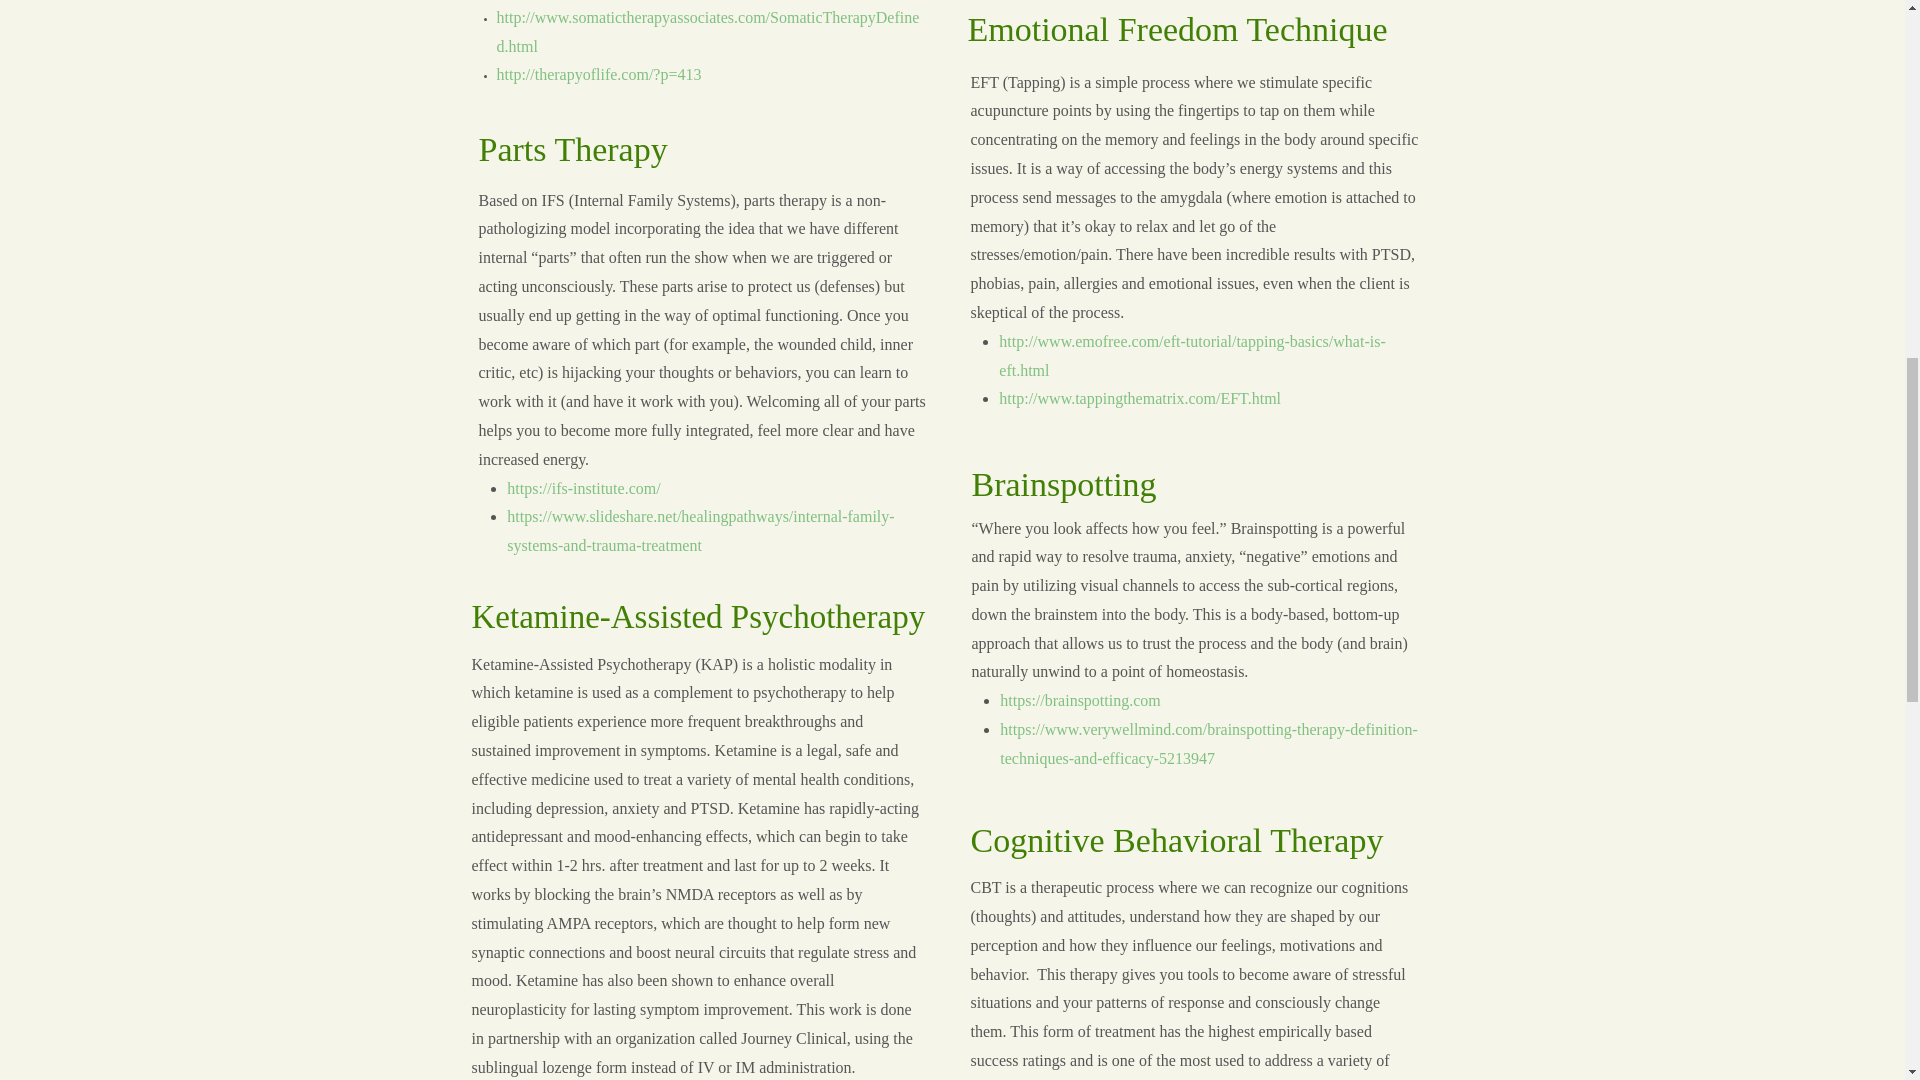 The image size is (1920, 1080). I want to click on Ketamine-Assisted Psychotherapy, so click(698, 616).